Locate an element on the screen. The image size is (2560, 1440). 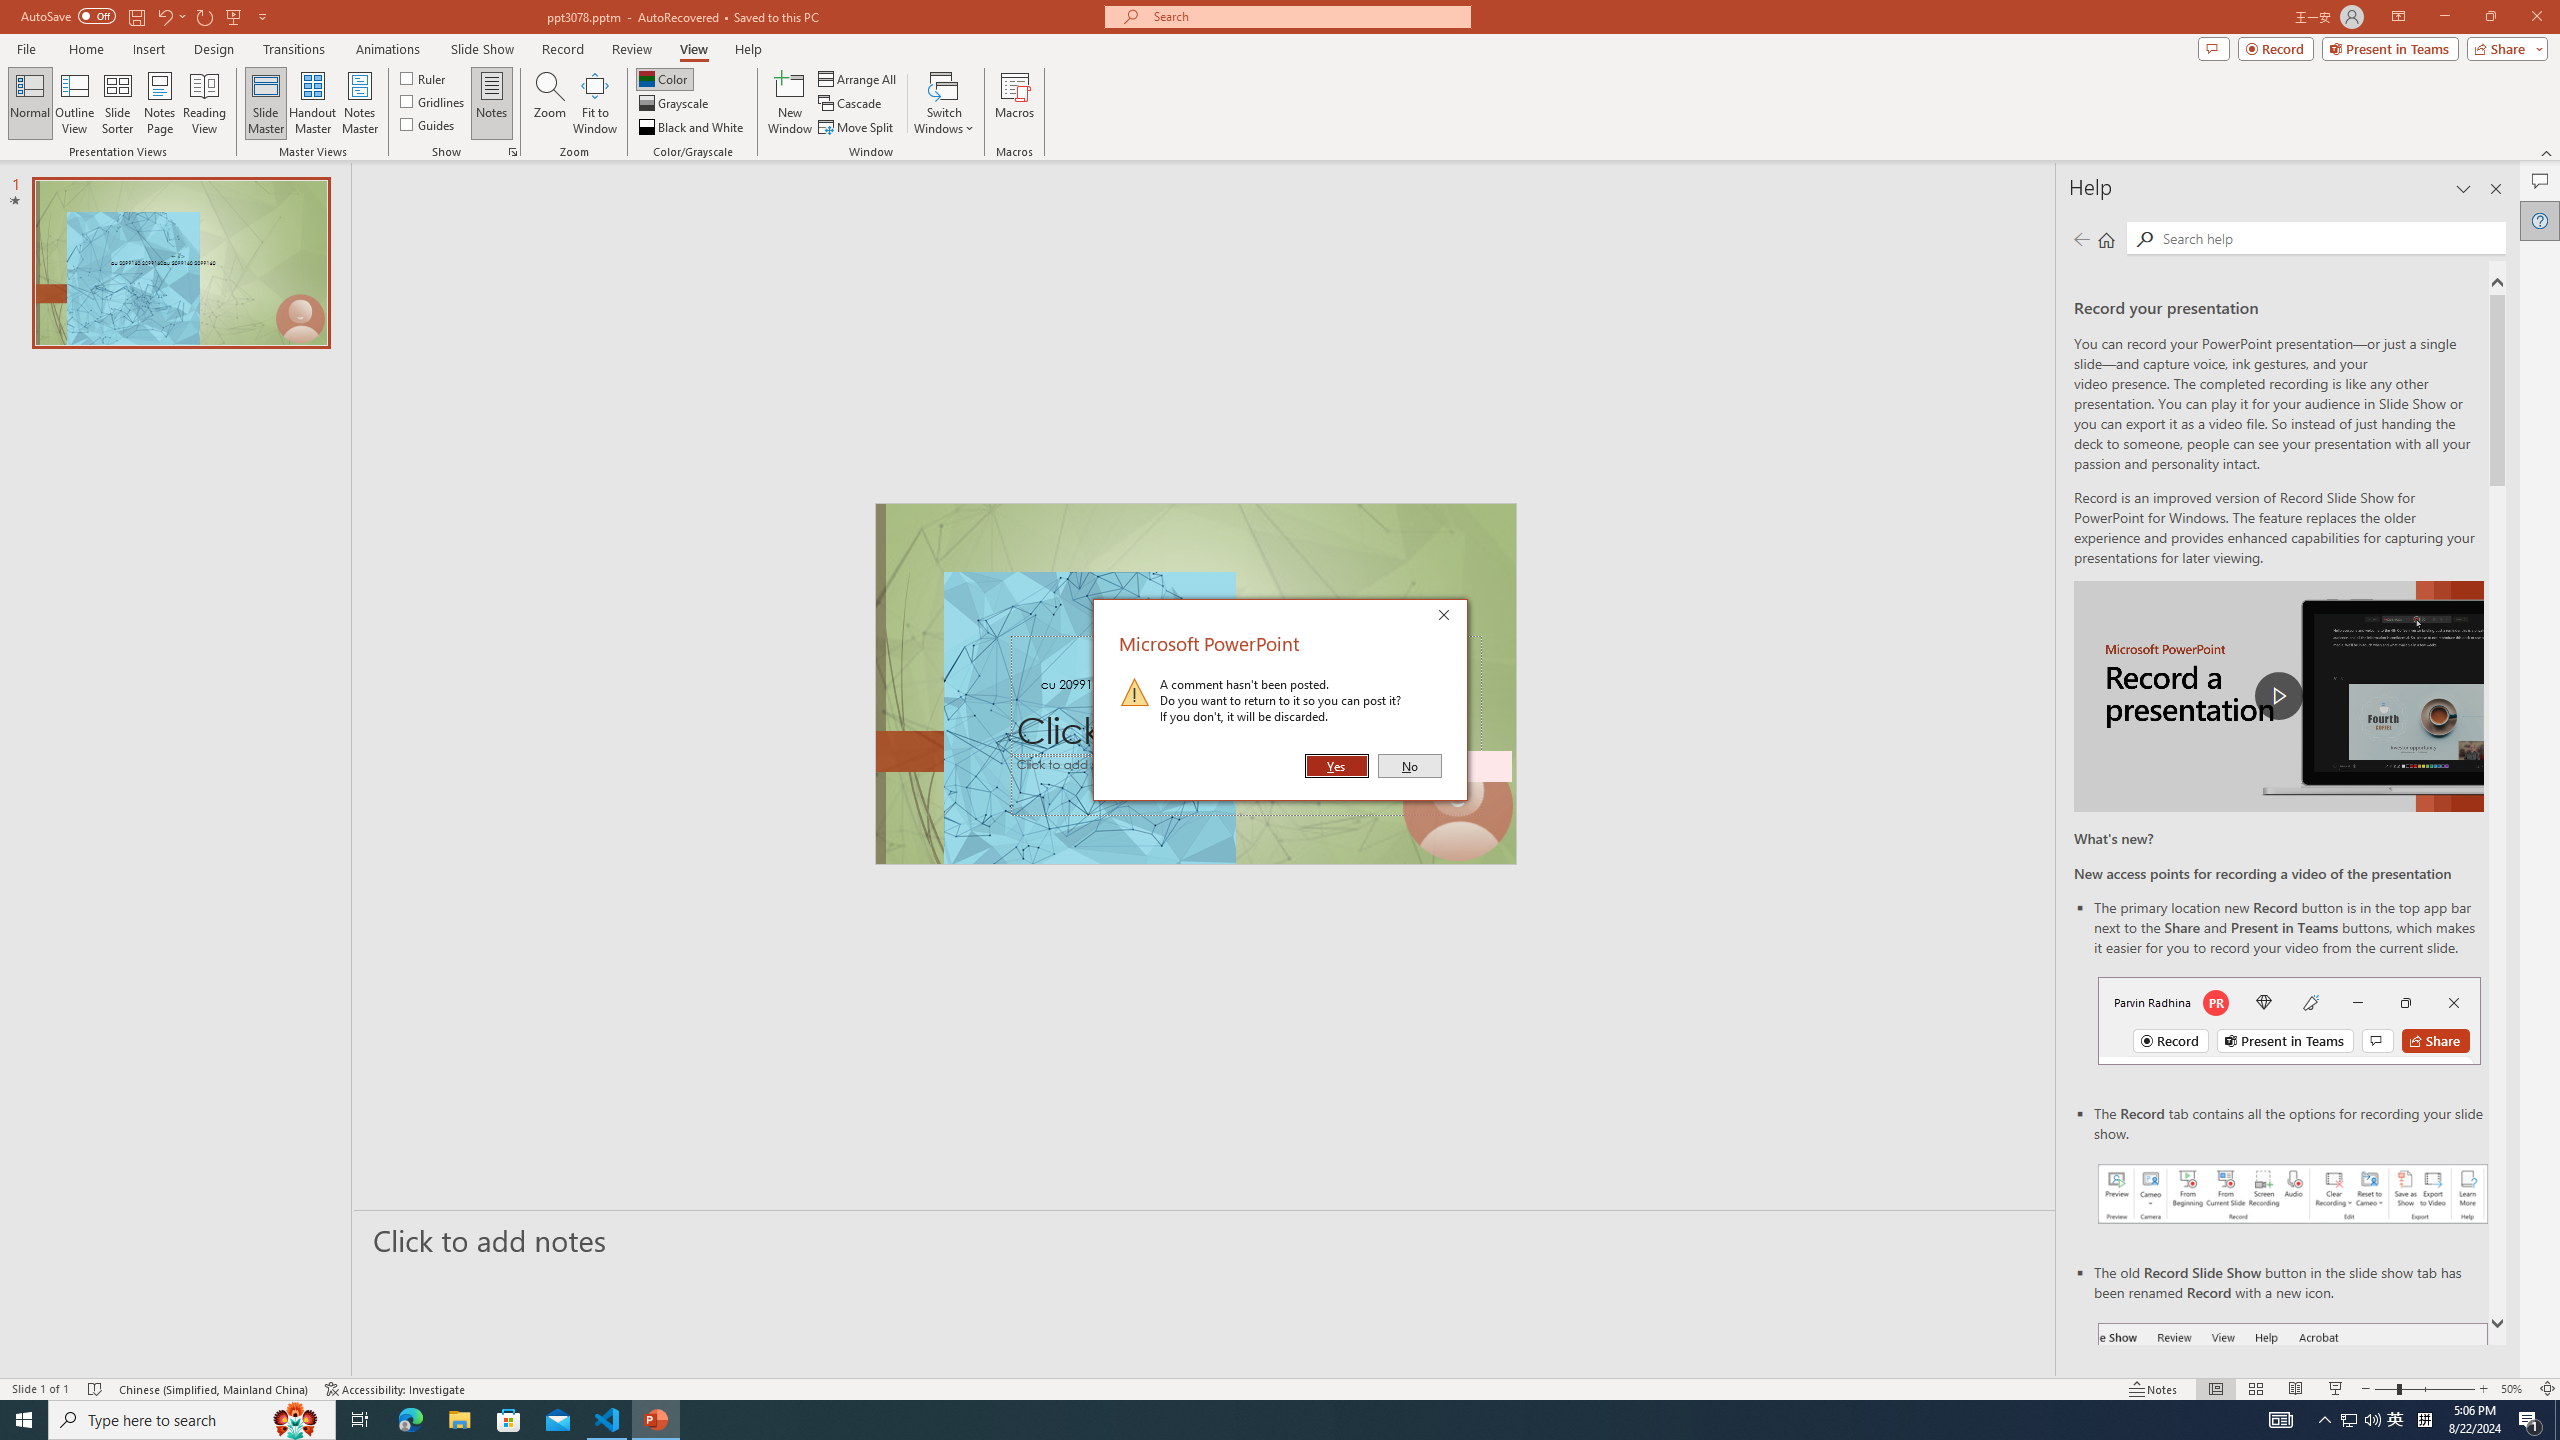
Home is located at coordinates (85, 49).